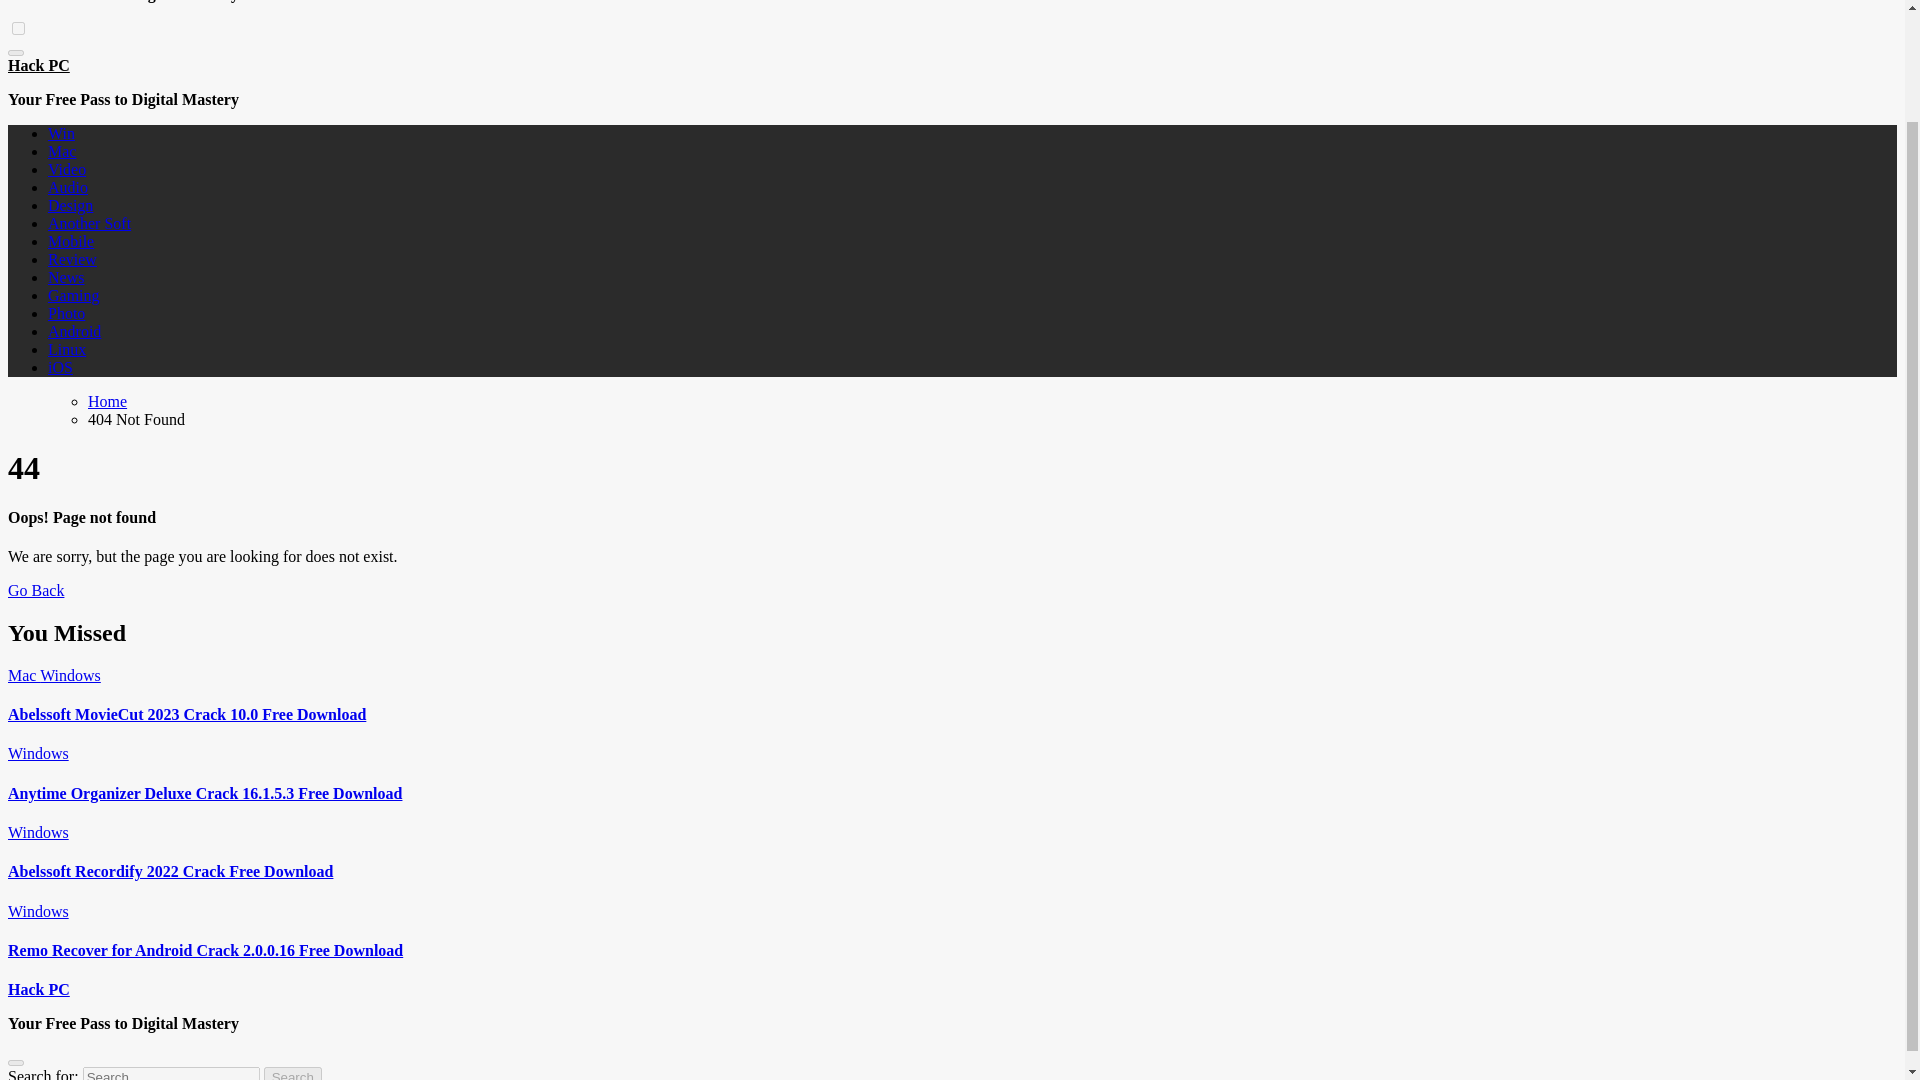 The image size is (1920, 1080). Describe the element at coordinates (74, 295) in the screenshot. I see `Gaming` at that location.